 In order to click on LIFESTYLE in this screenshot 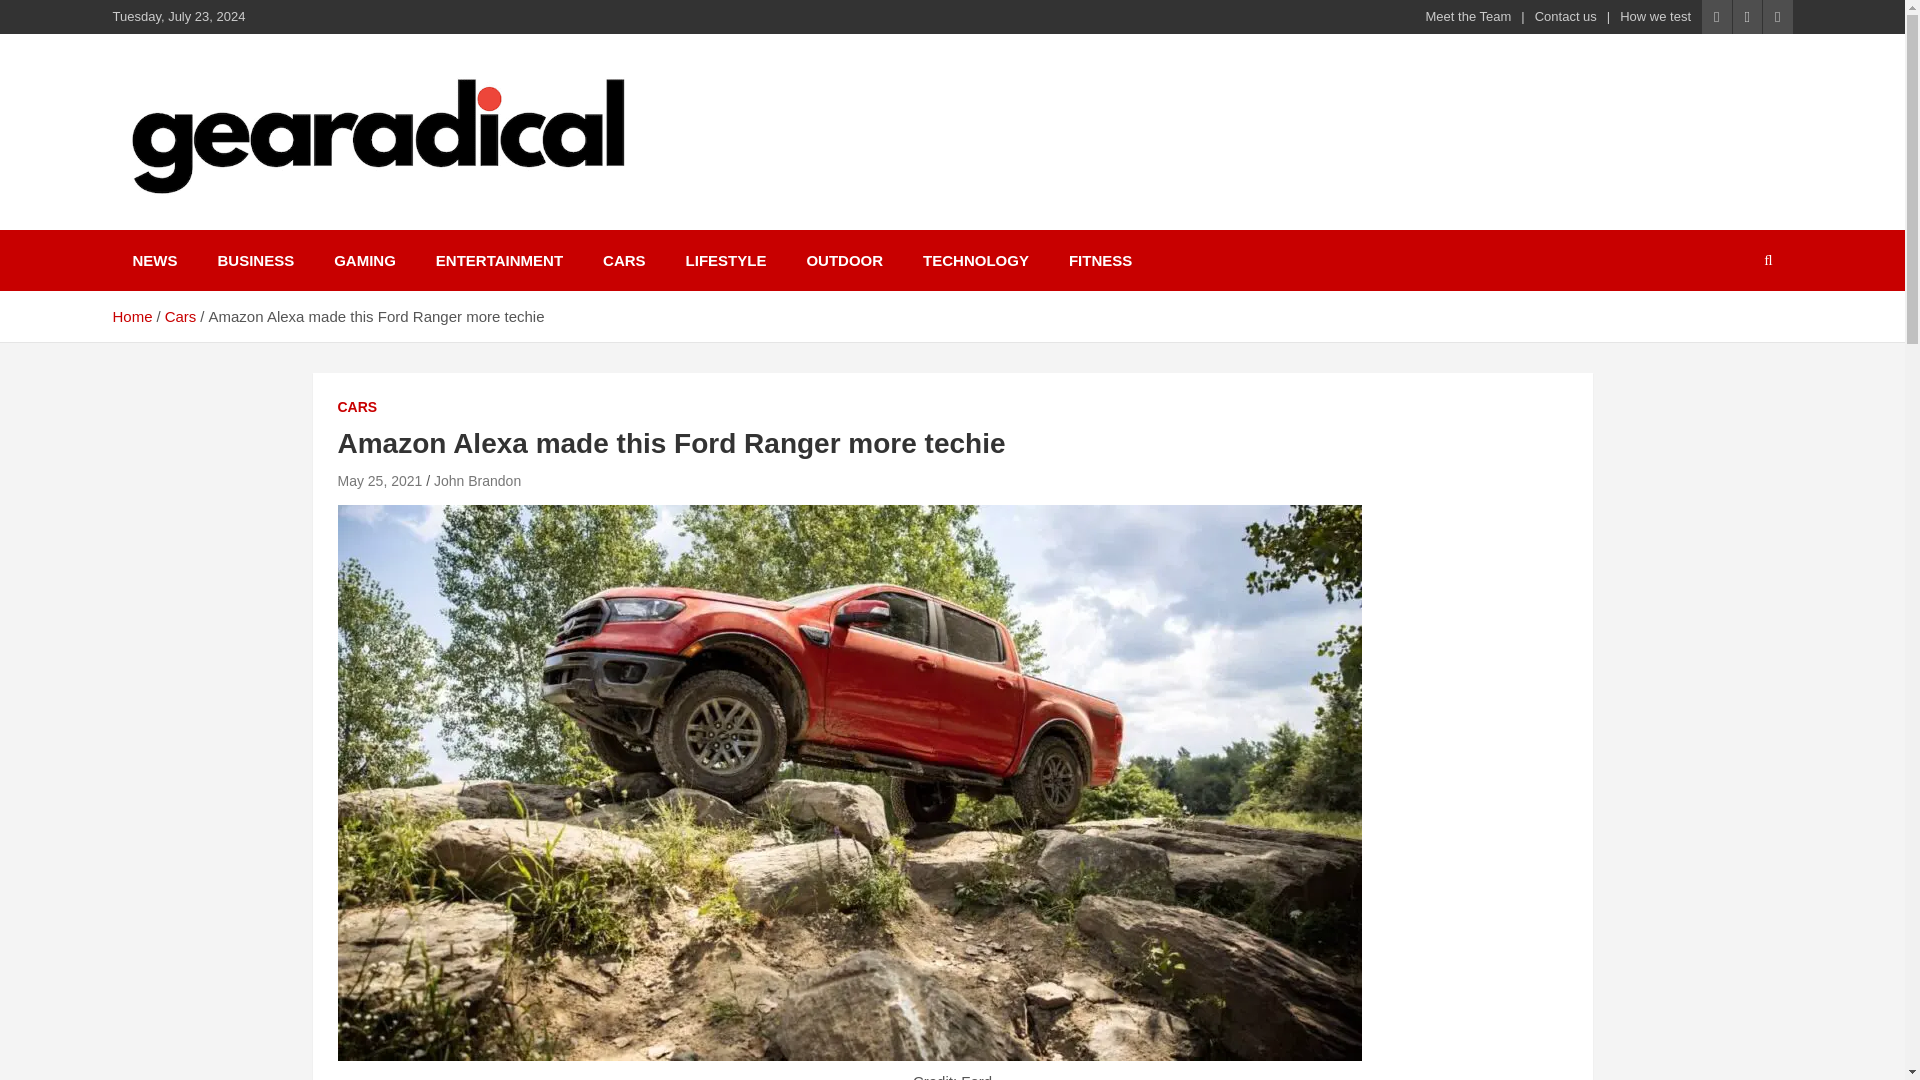, I will do `click(726, 260)`.